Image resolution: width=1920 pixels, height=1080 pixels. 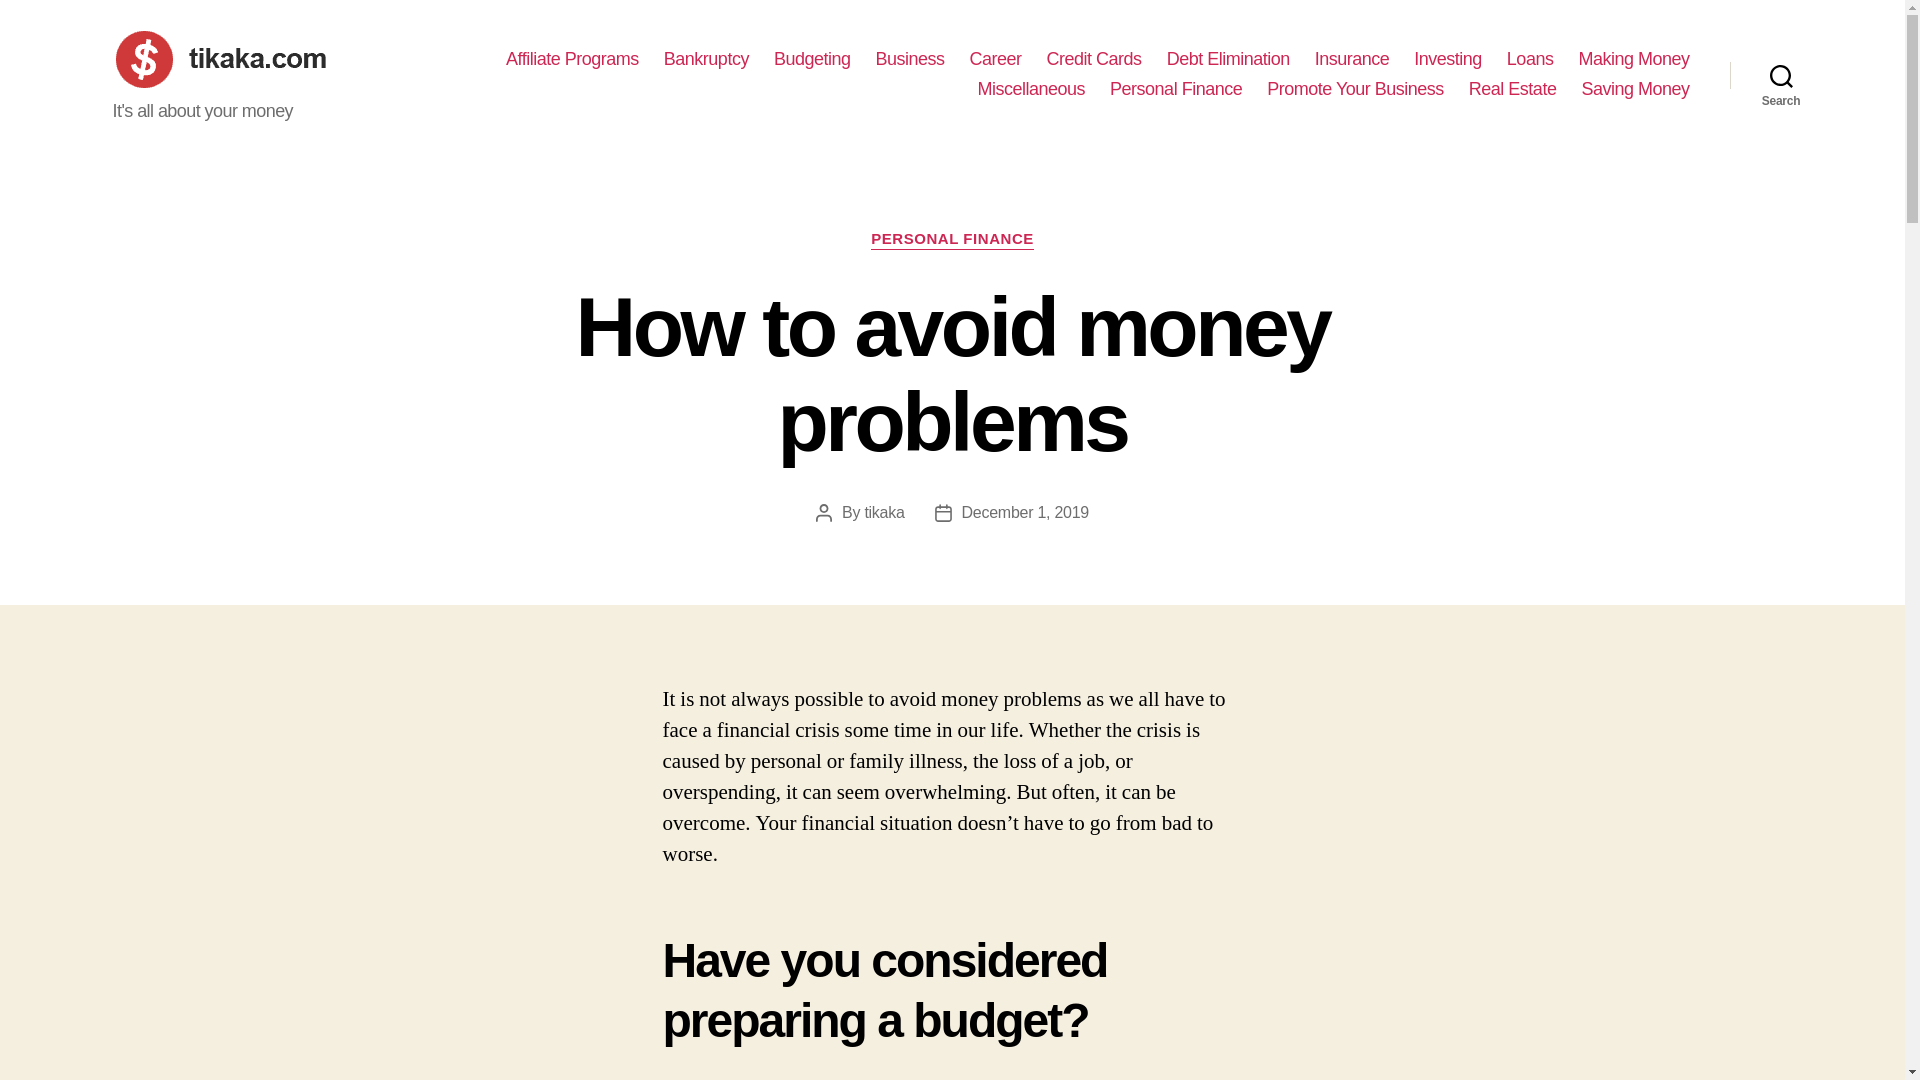 What do you see at coordinates (1094, 60) in the screenshot?
I see `Credit Cards` at bounding box center [1094, 60].